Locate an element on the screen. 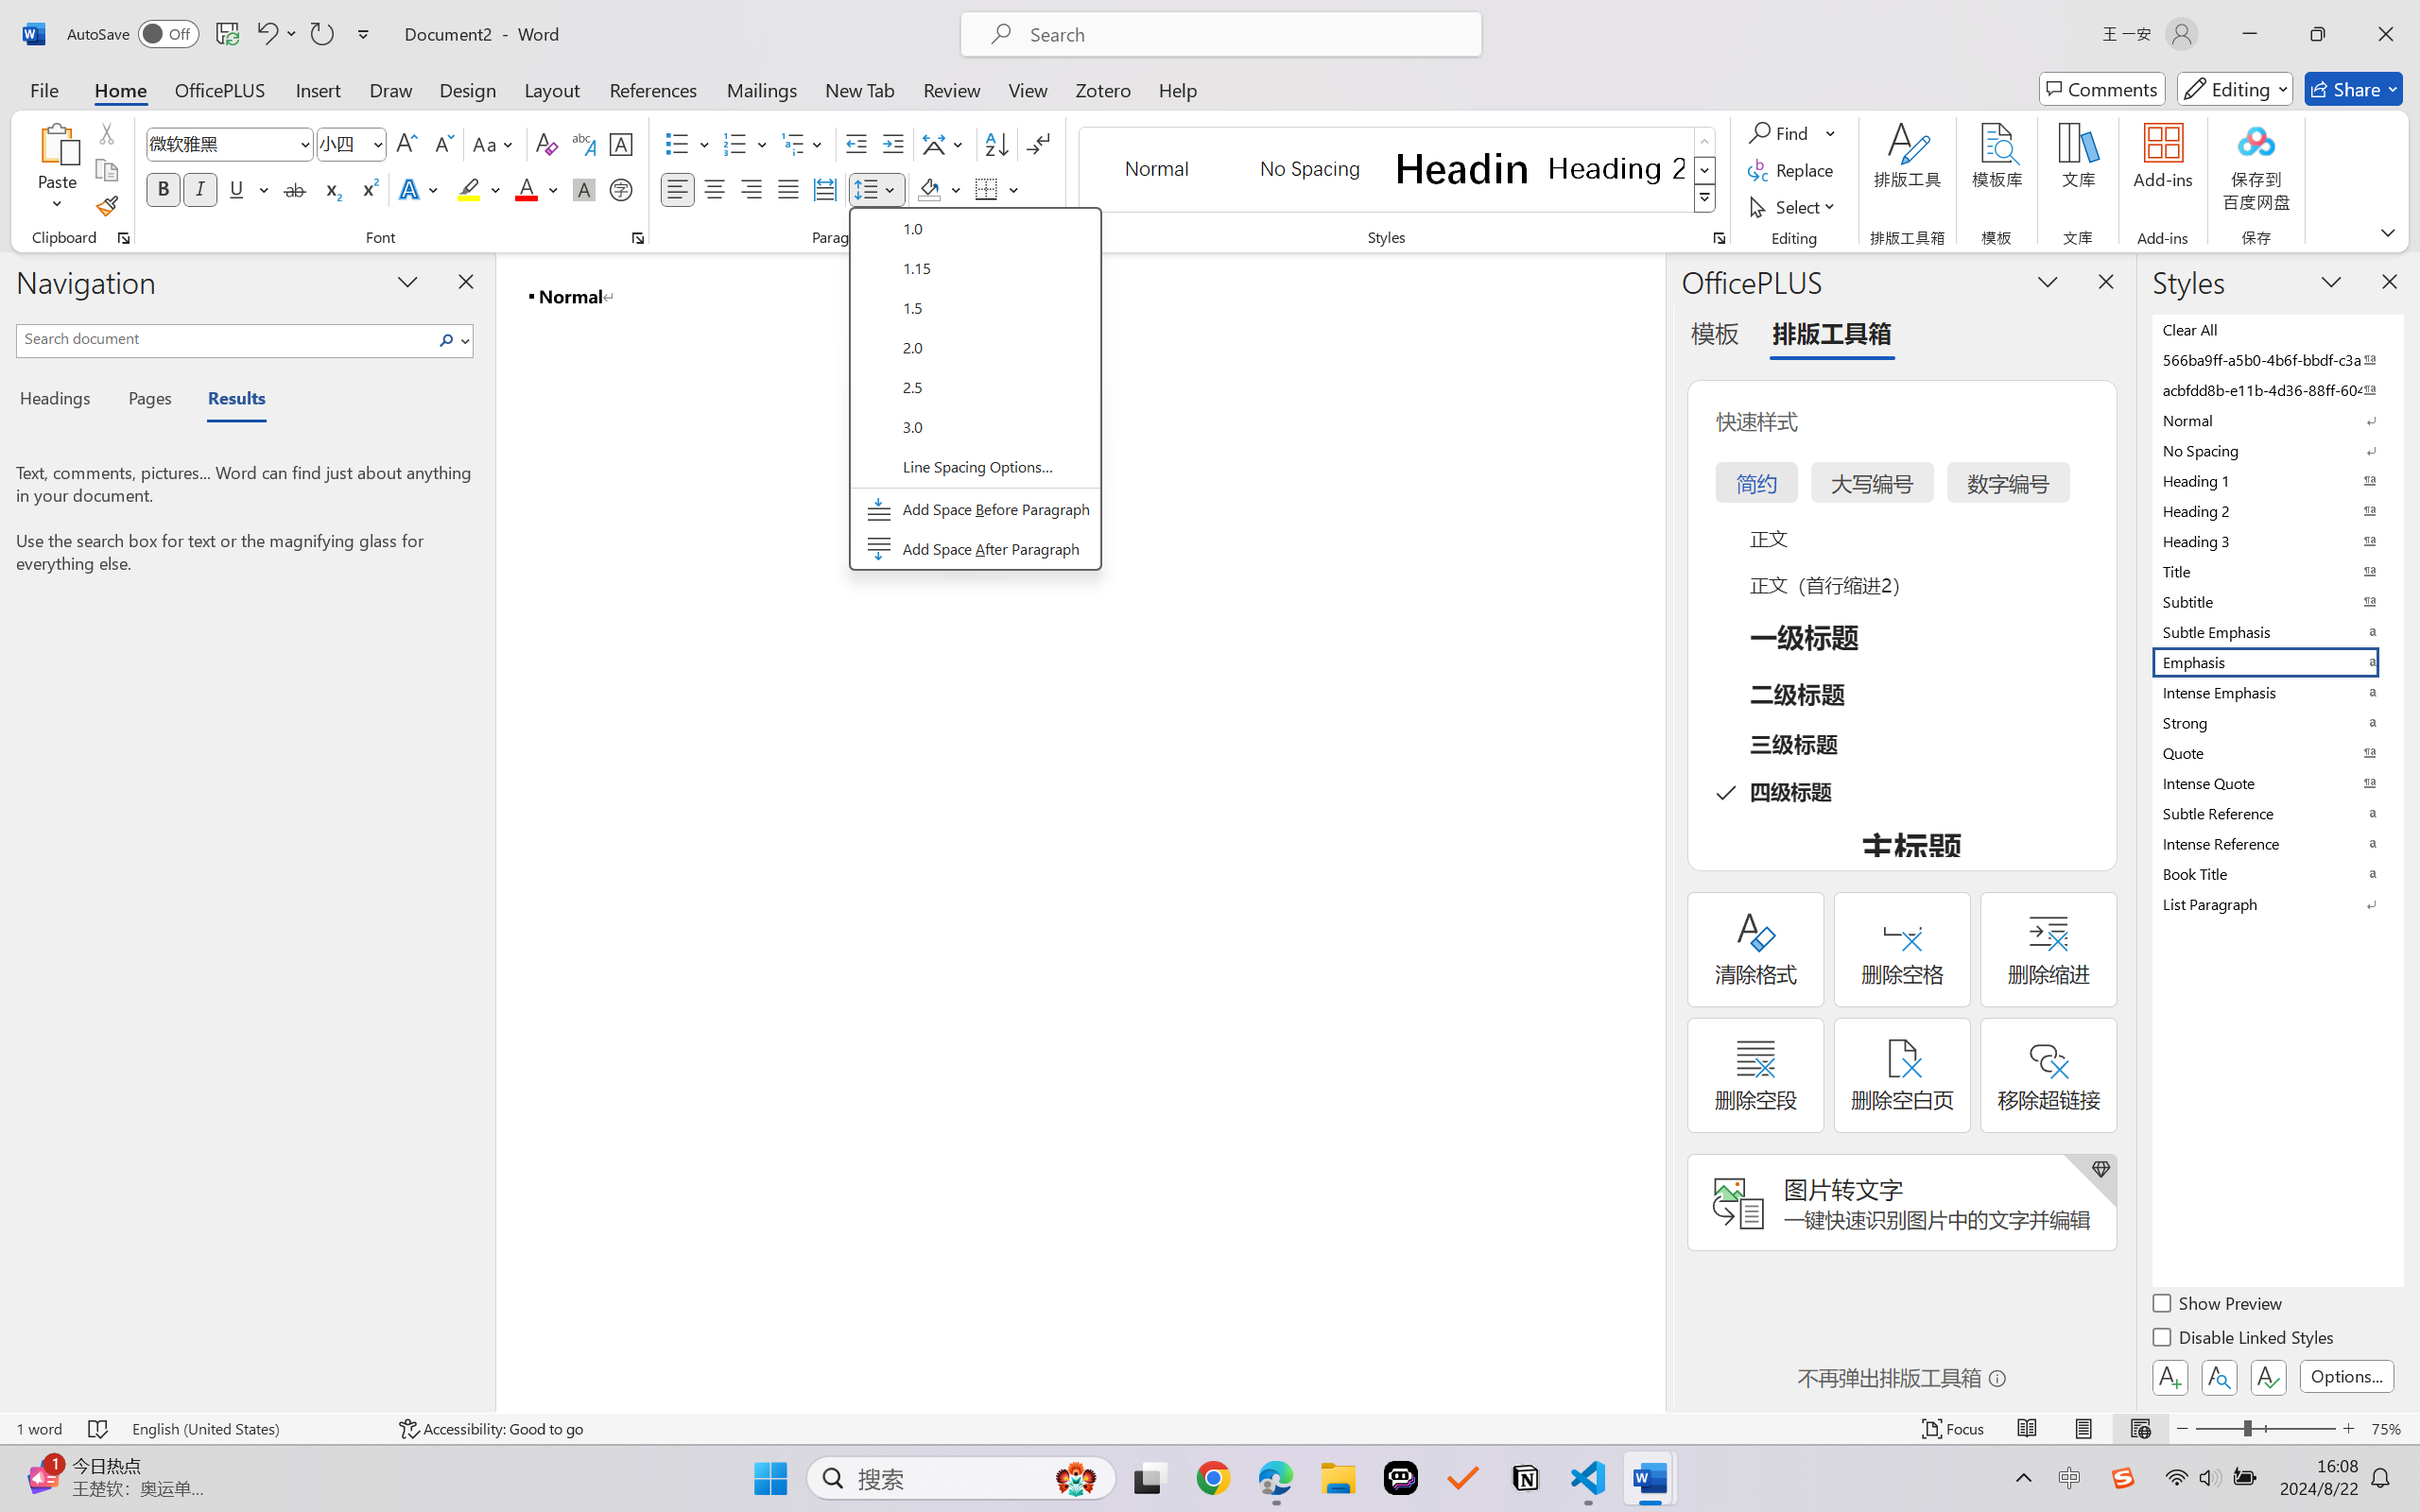 The image size is (2420, 1512). Insert is located at coordinates (318, 89).